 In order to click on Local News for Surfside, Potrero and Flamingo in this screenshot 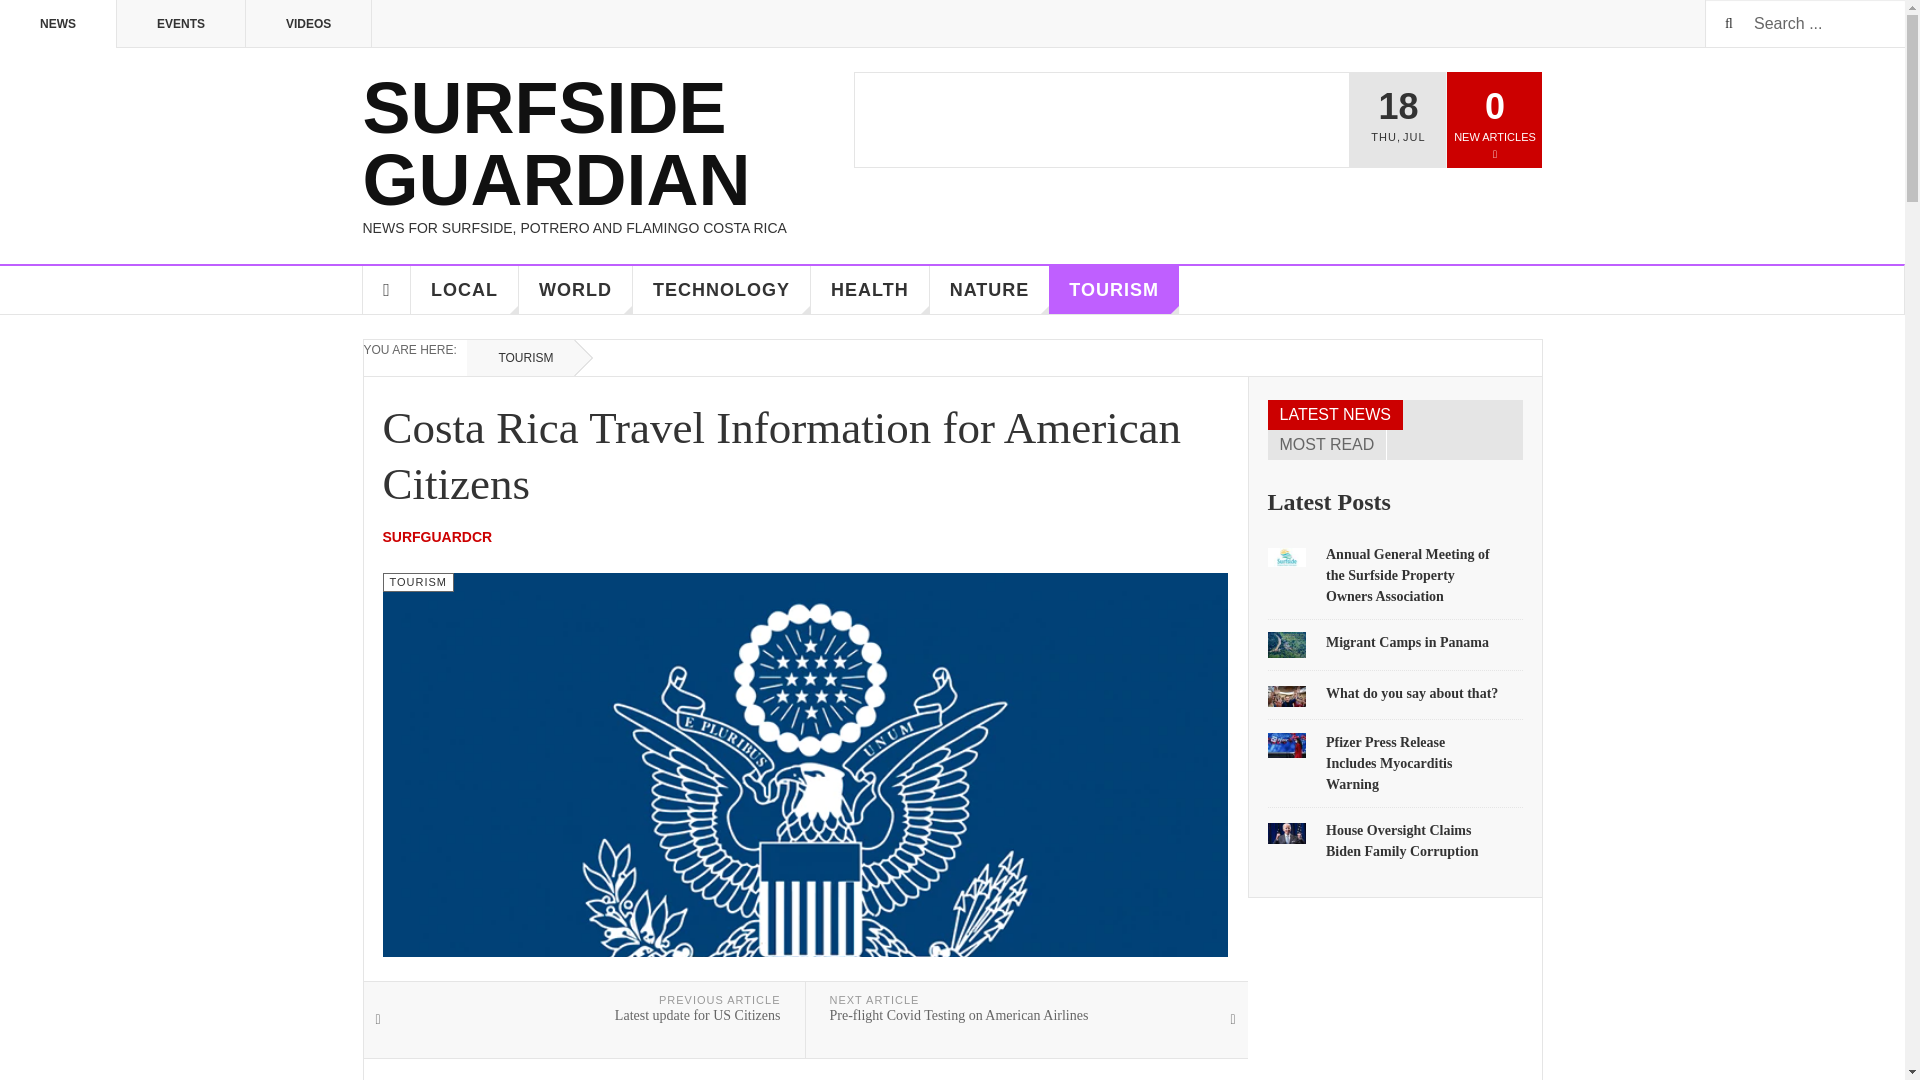, I will do `click(464, 290)`.